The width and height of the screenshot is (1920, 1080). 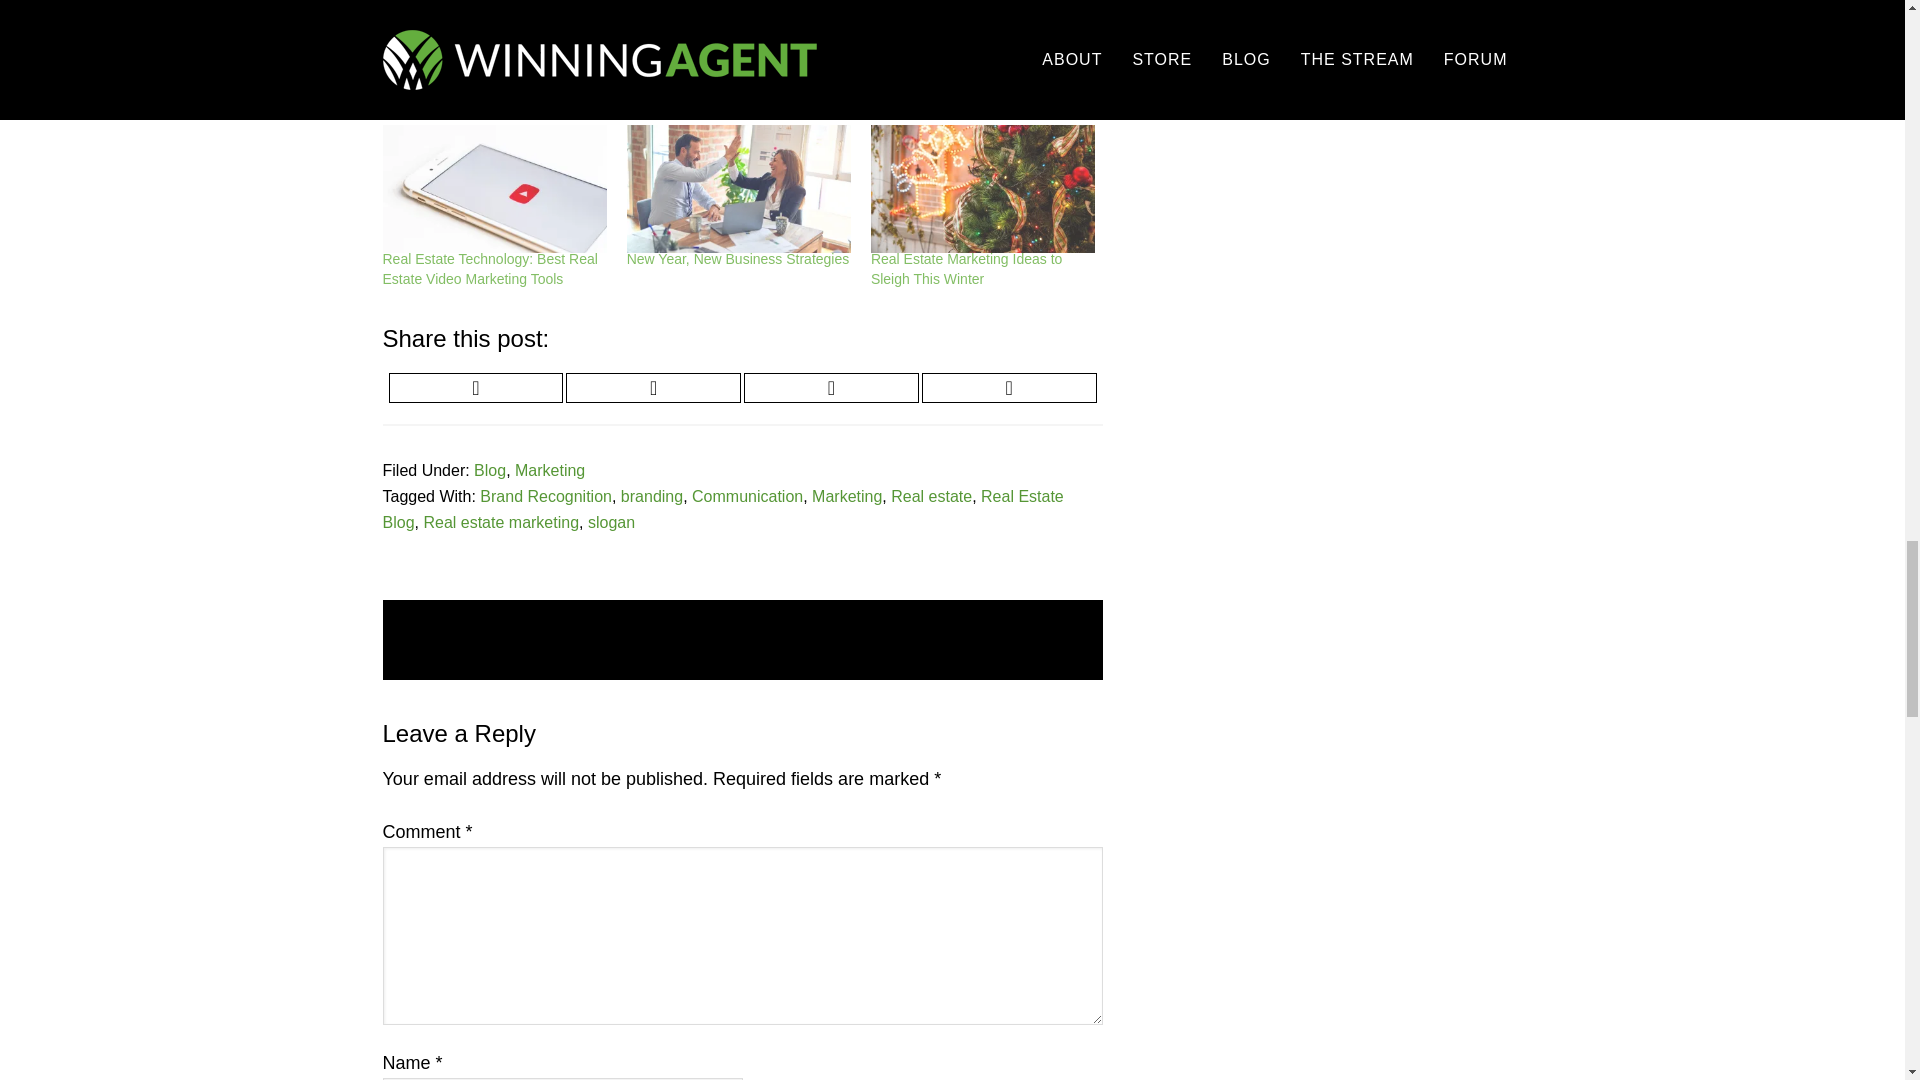 What do you see at coordinates (746, 496) in the screenshot?
I see `Communication` at bounding box center [746, 496].